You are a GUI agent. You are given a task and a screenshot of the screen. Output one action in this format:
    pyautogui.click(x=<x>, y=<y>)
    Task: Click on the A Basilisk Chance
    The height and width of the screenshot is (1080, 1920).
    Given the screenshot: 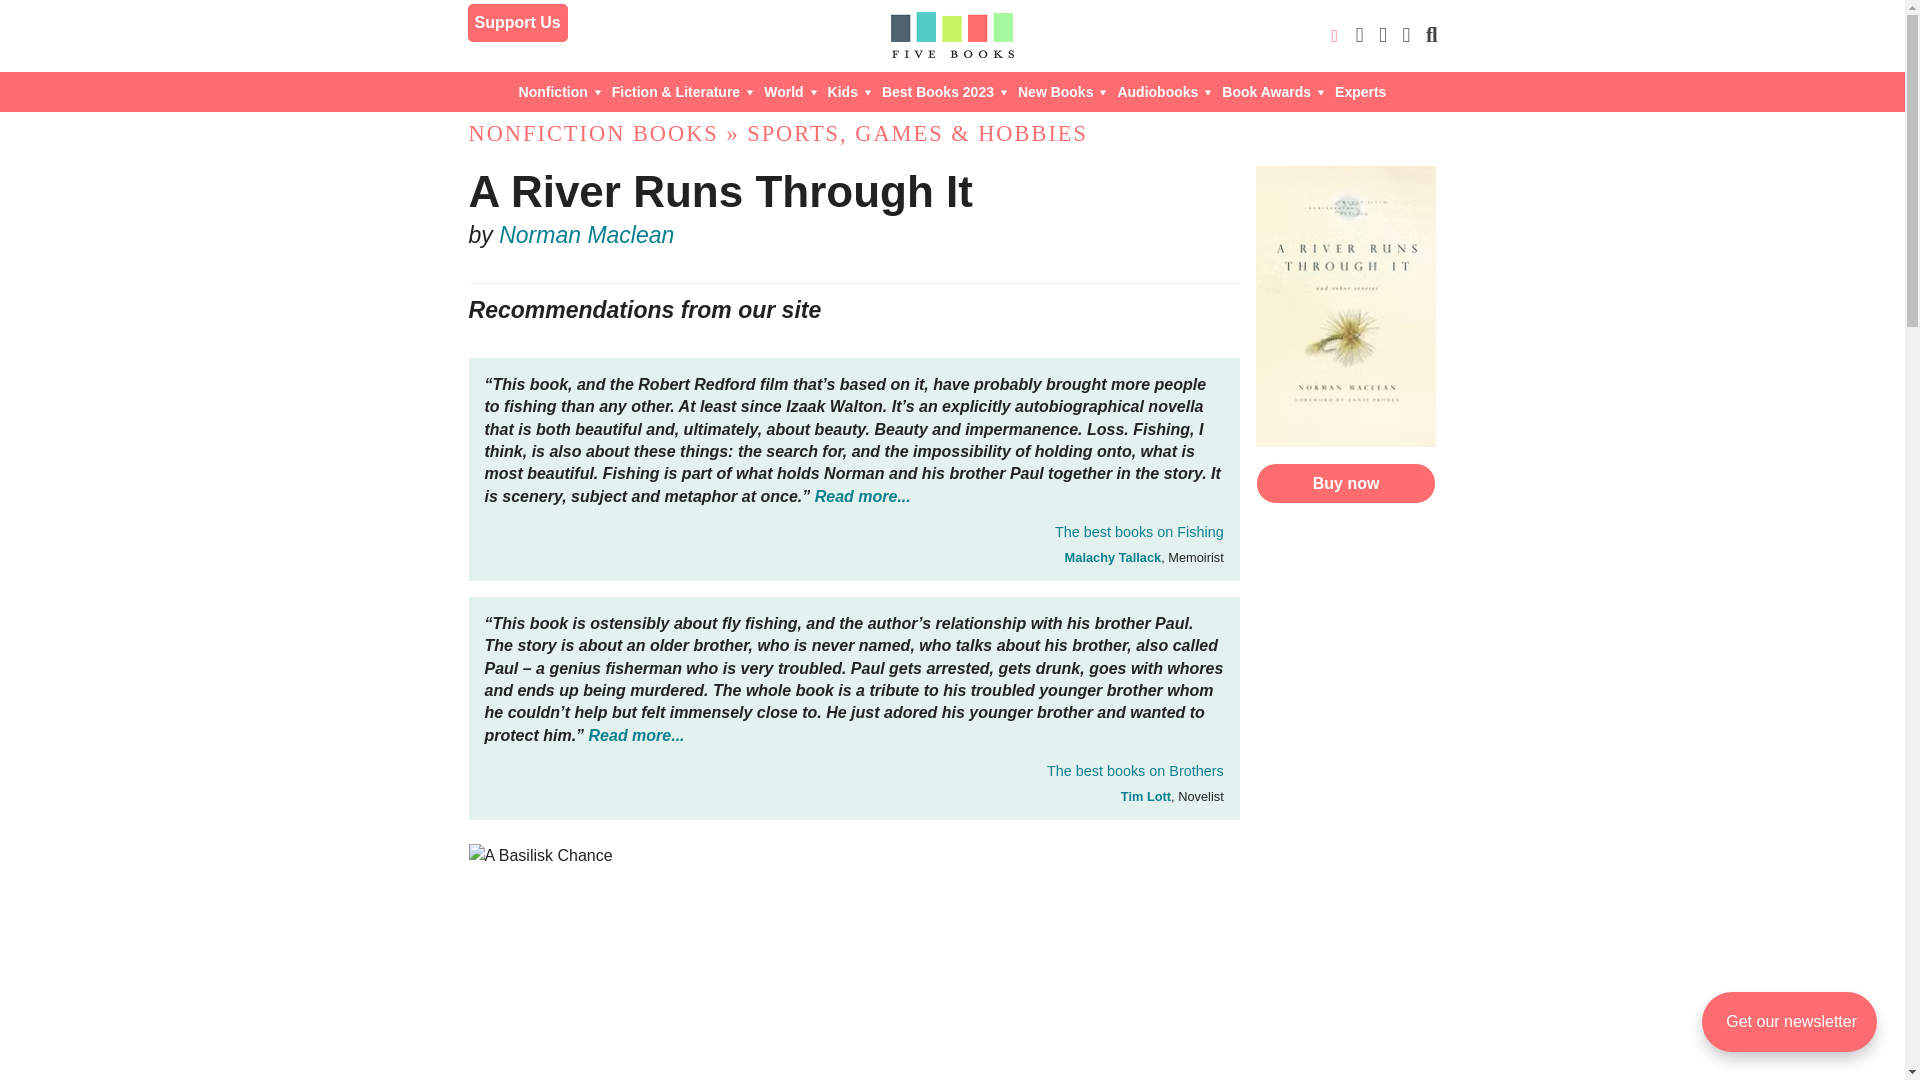 What is the action you would take?
    pyautogui.click(x=854, y=962)
    